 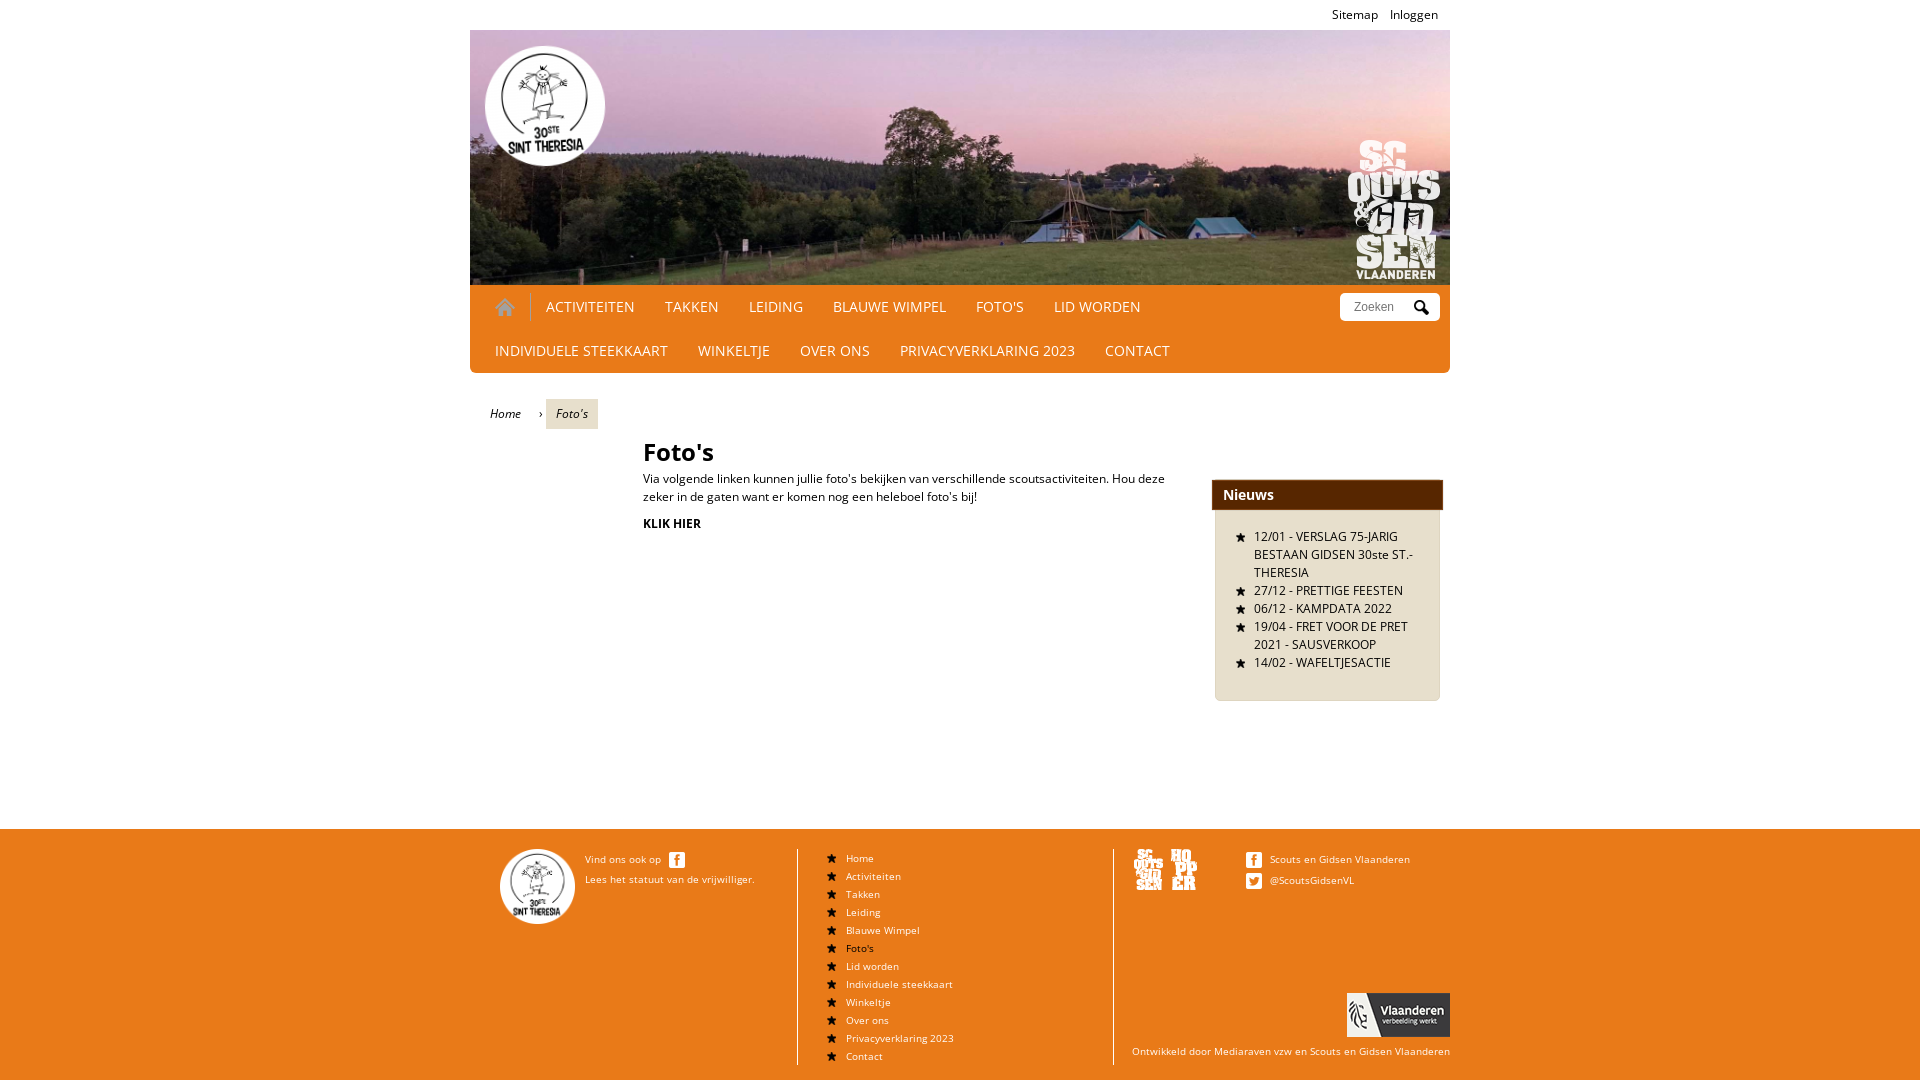 I want to click on INDIVIDUELE STEEKKAART, so click(x=582, y=350).